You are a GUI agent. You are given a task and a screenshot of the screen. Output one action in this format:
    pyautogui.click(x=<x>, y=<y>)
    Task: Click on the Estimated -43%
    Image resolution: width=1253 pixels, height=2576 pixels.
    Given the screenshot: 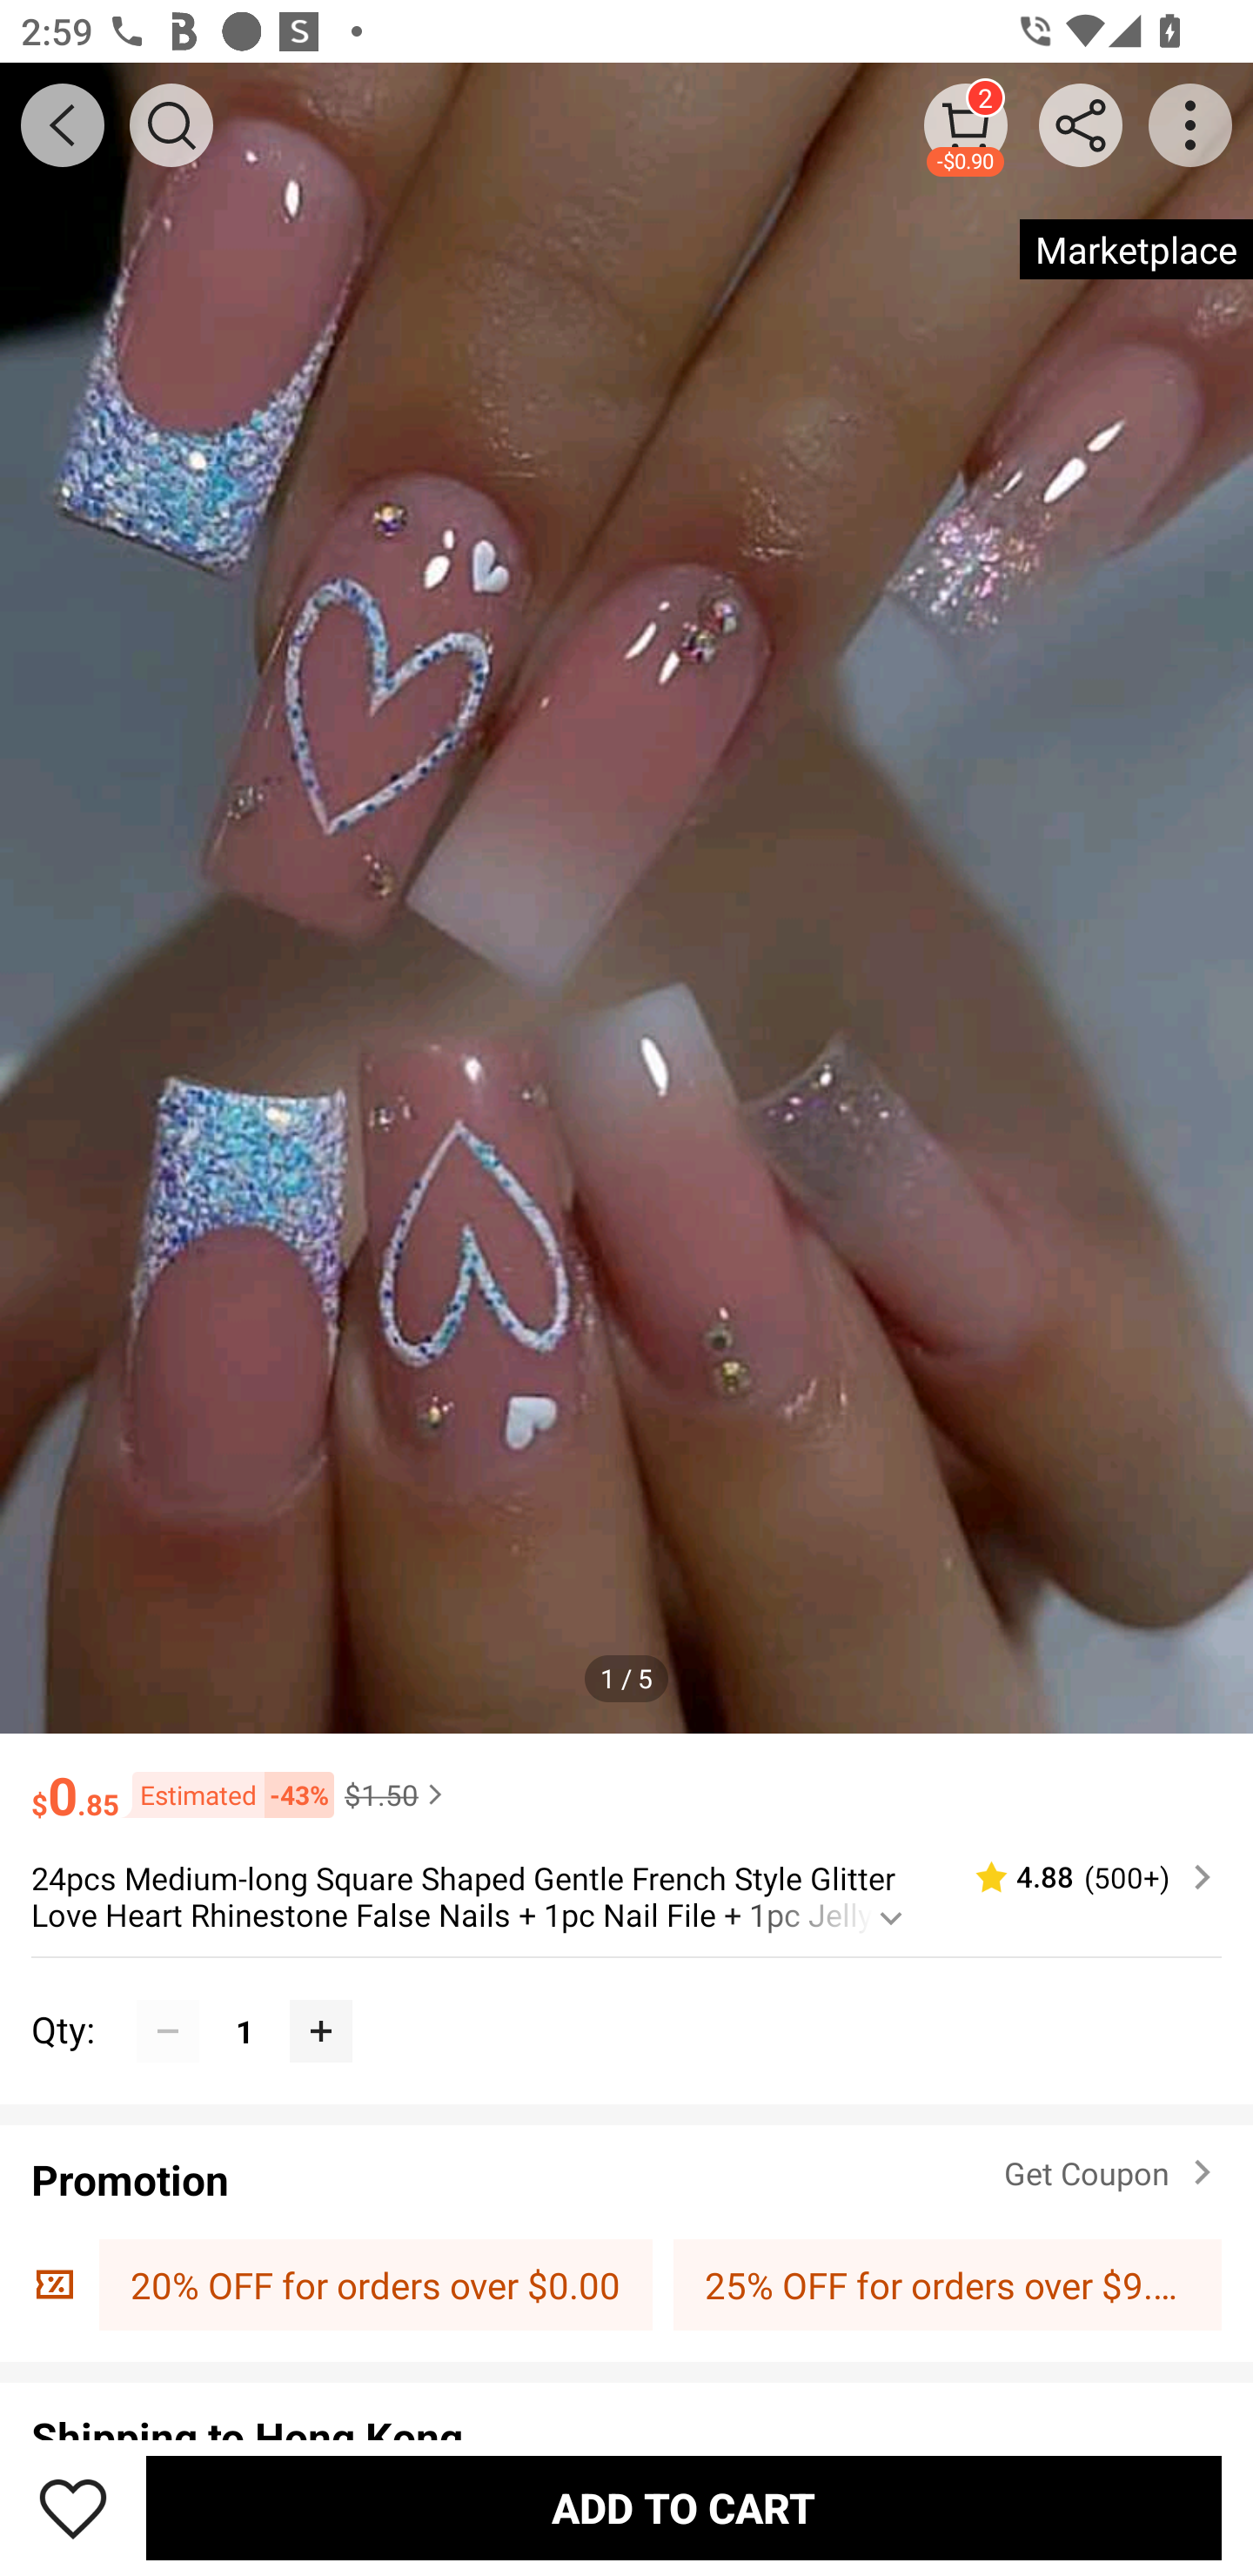 What is the action you would take?
    pyautogui.click(x=226, y=1794)
    